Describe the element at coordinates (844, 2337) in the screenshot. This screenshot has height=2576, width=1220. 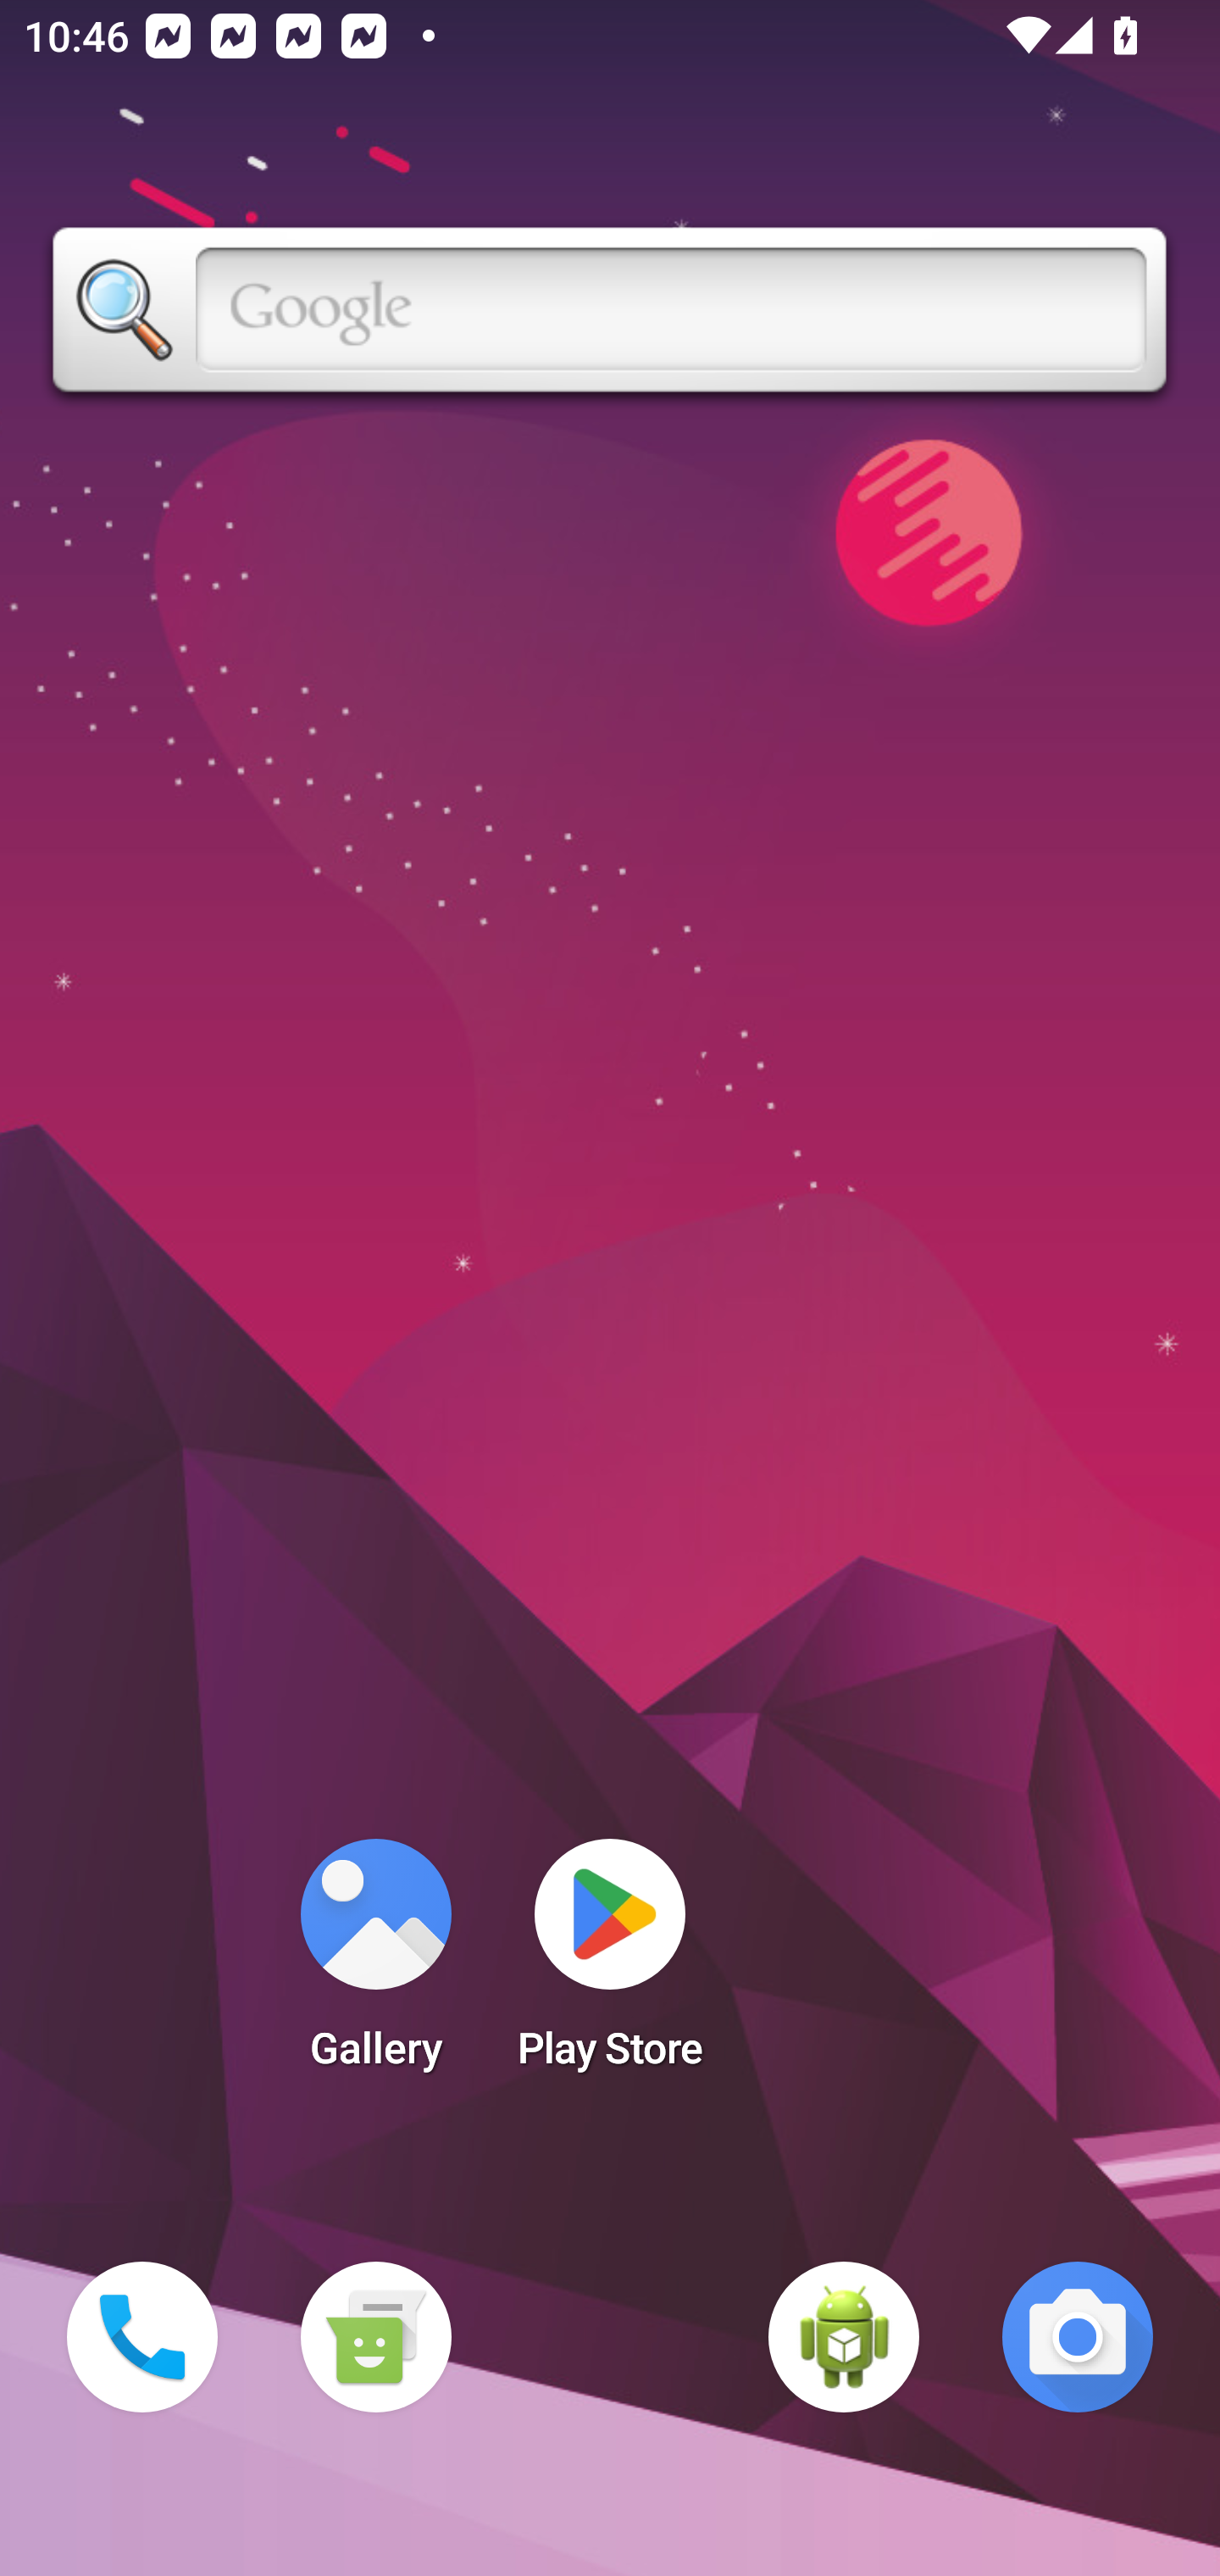
I see `WebView Browser Tester` at that location.